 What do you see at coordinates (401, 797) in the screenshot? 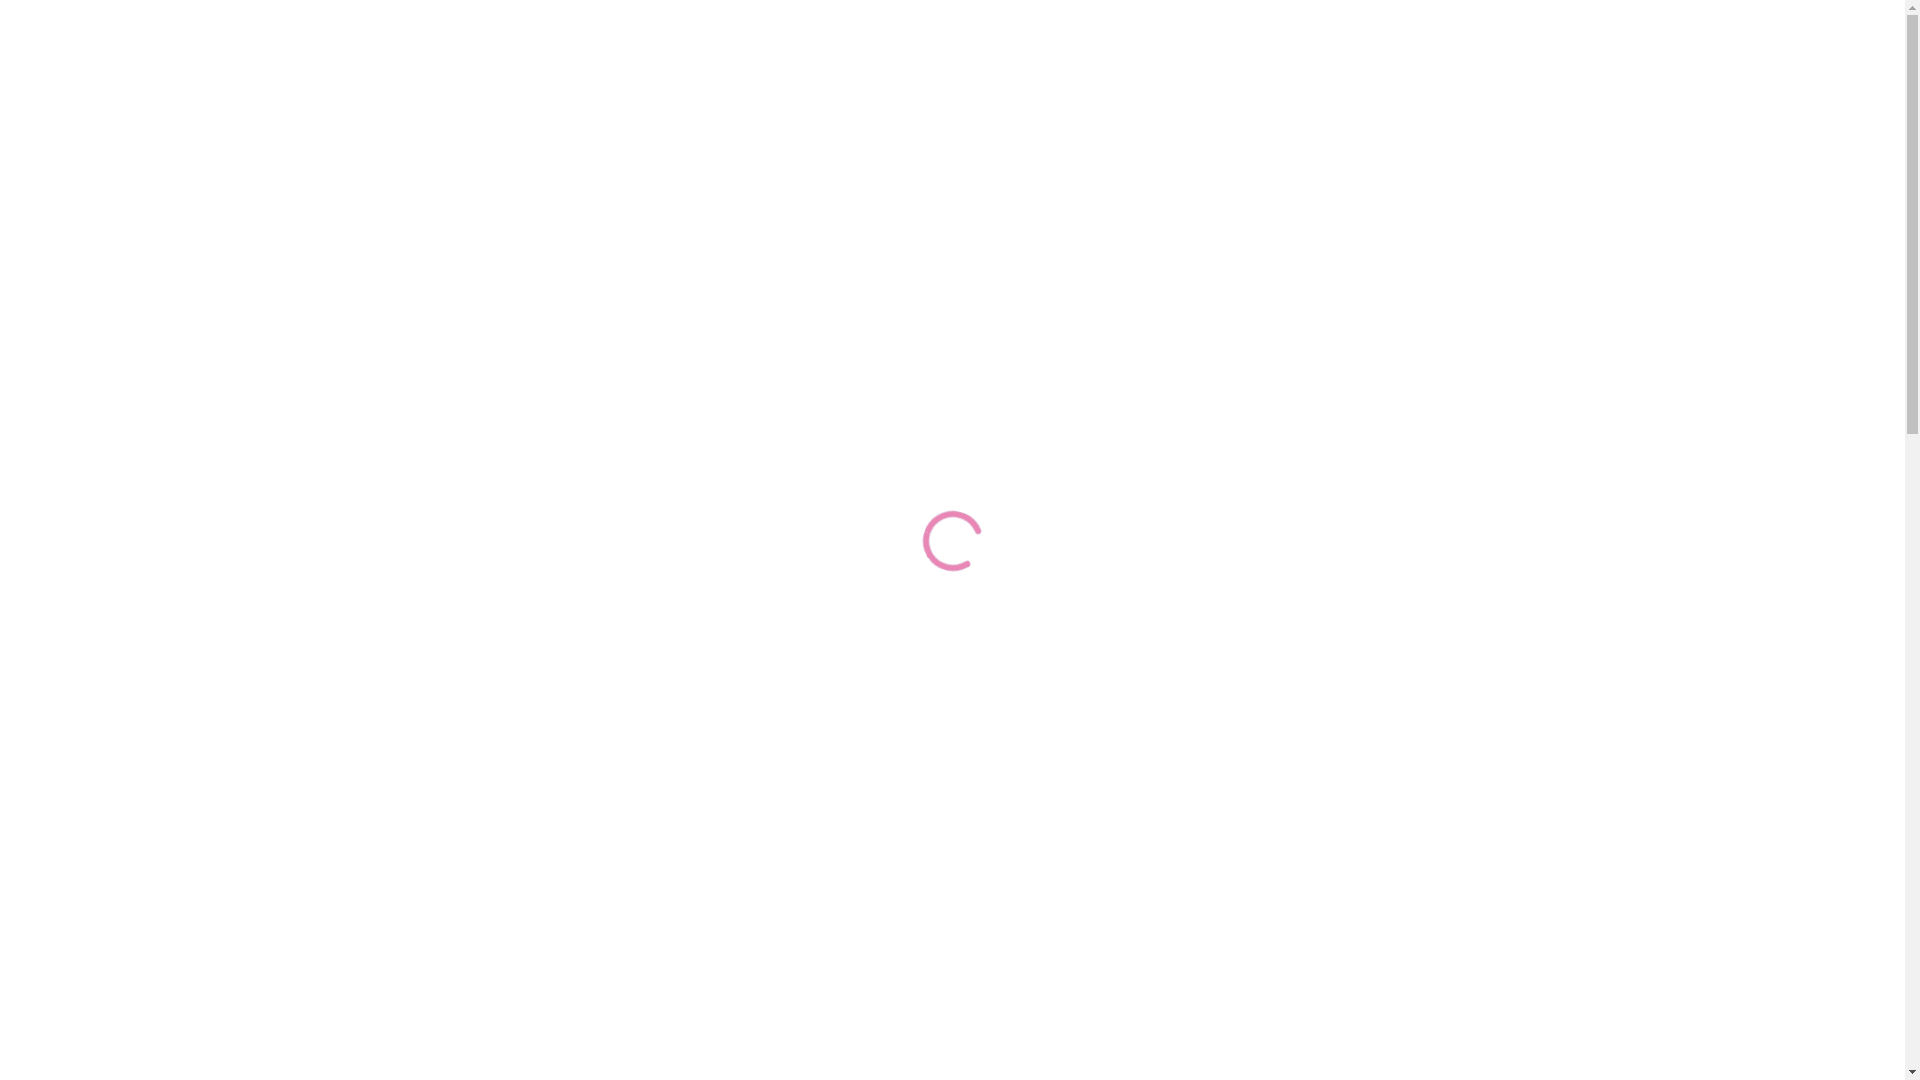
I see `Elisabeth` at bounding box center [401, 797].